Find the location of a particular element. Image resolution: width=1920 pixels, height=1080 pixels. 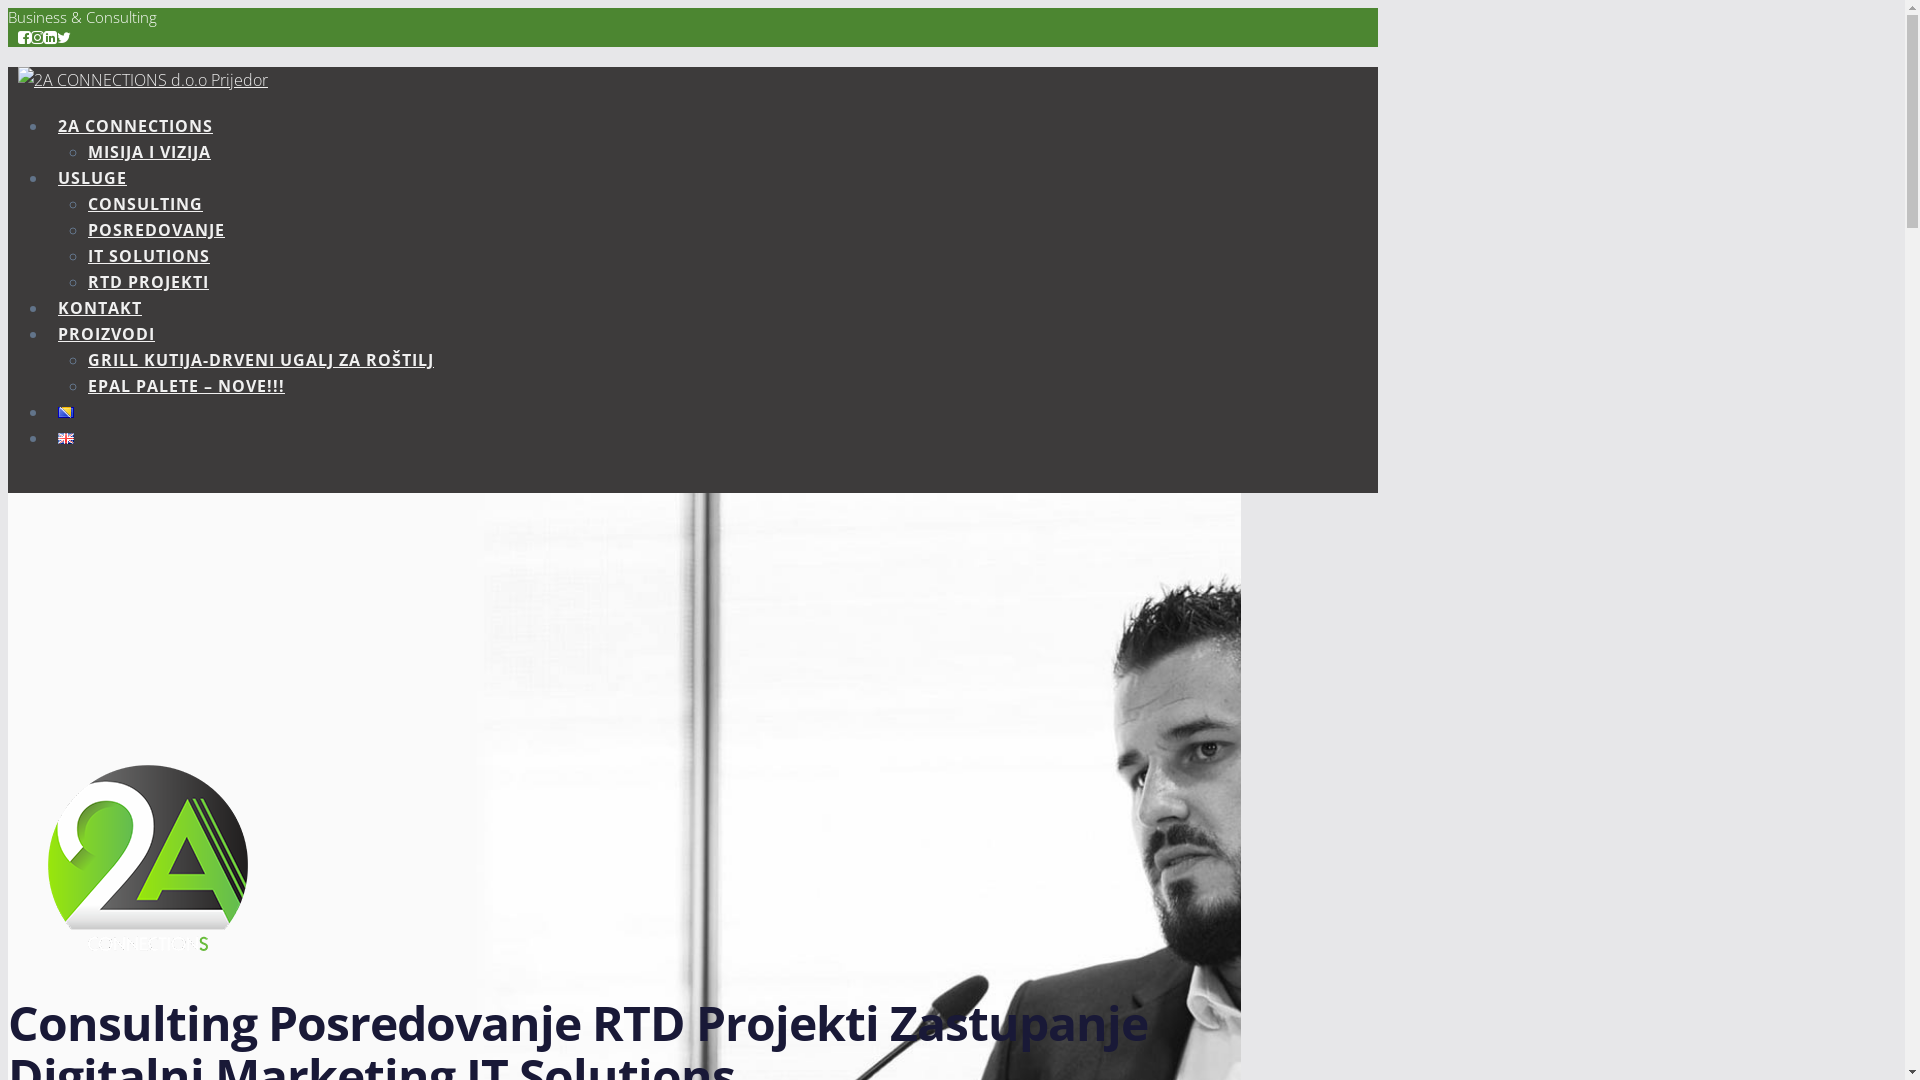

MISIJA I VIZIJA is located at coordinates (150, 152).